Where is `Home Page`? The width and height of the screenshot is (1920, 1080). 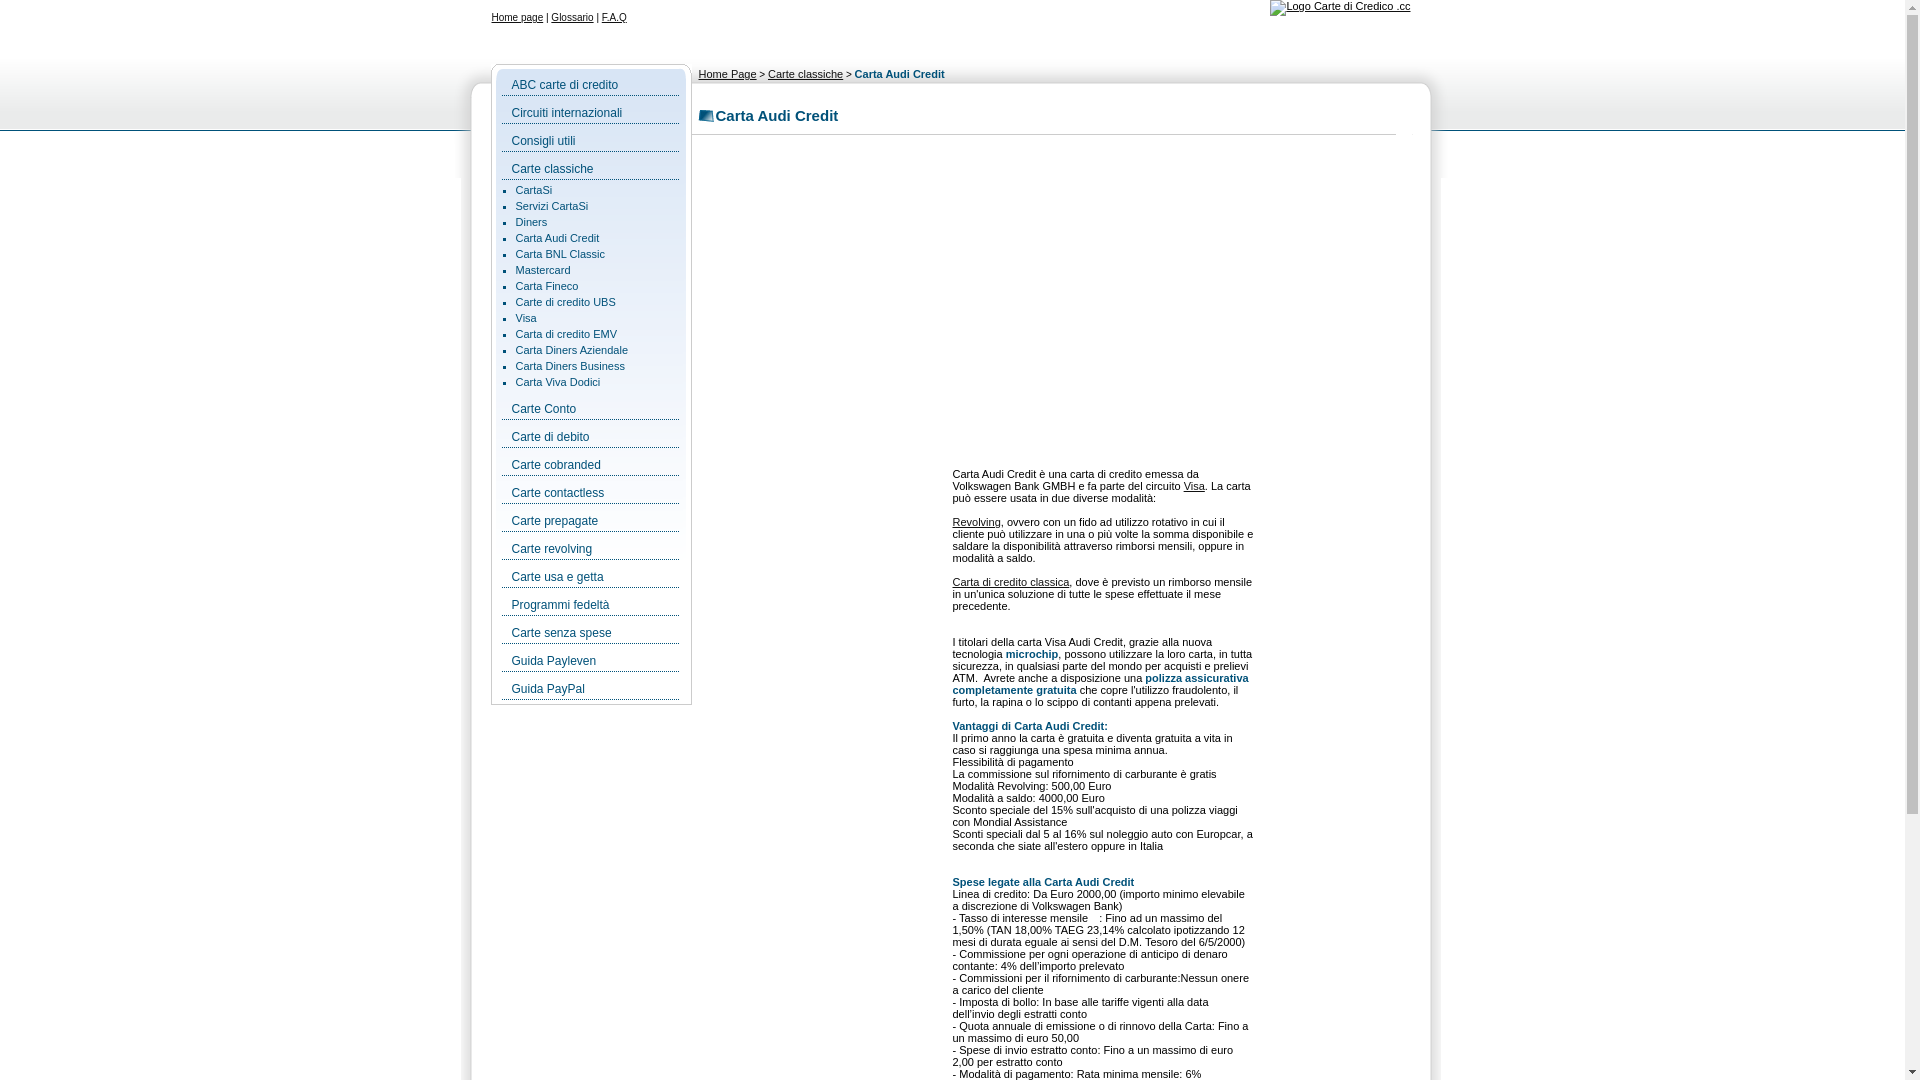
Home Page is located at coordinates (727, 74).